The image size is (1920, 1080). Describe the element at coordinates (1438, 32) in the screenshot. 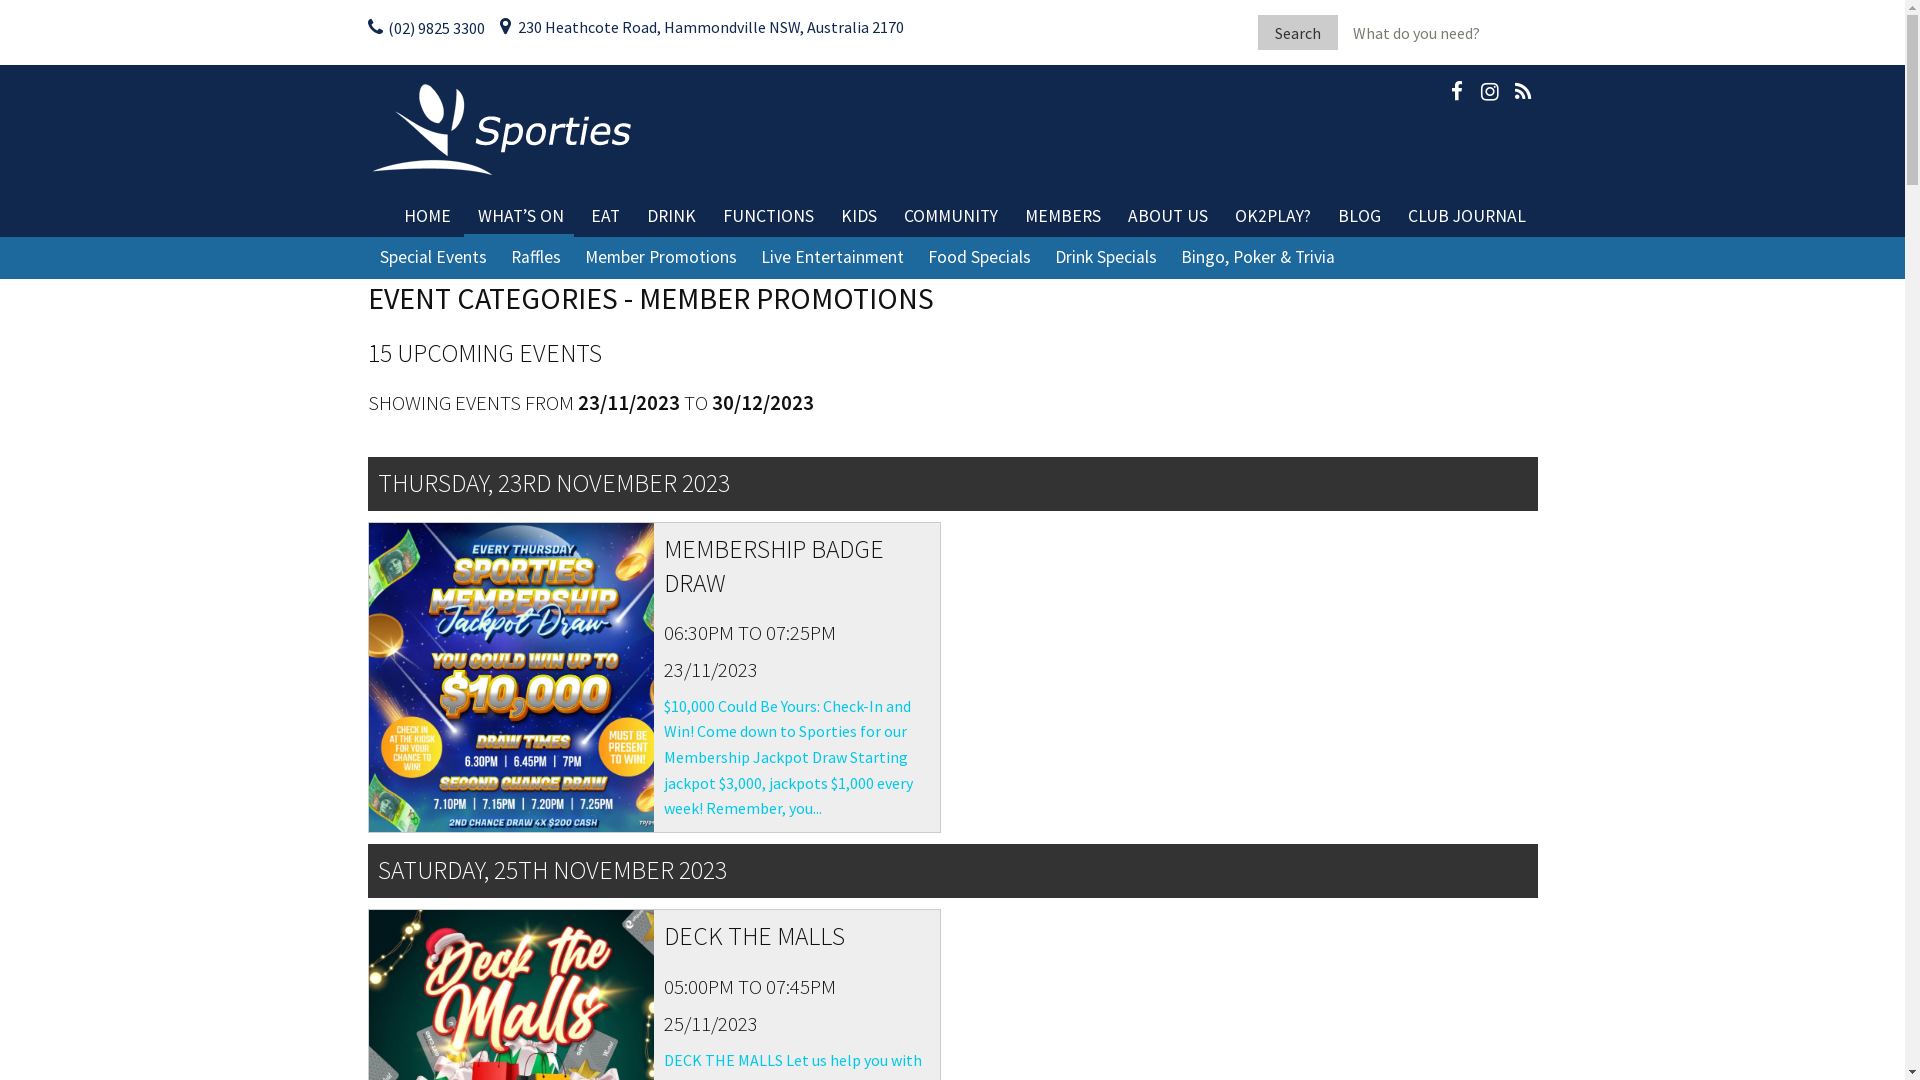

I see `Search for:` at that location.